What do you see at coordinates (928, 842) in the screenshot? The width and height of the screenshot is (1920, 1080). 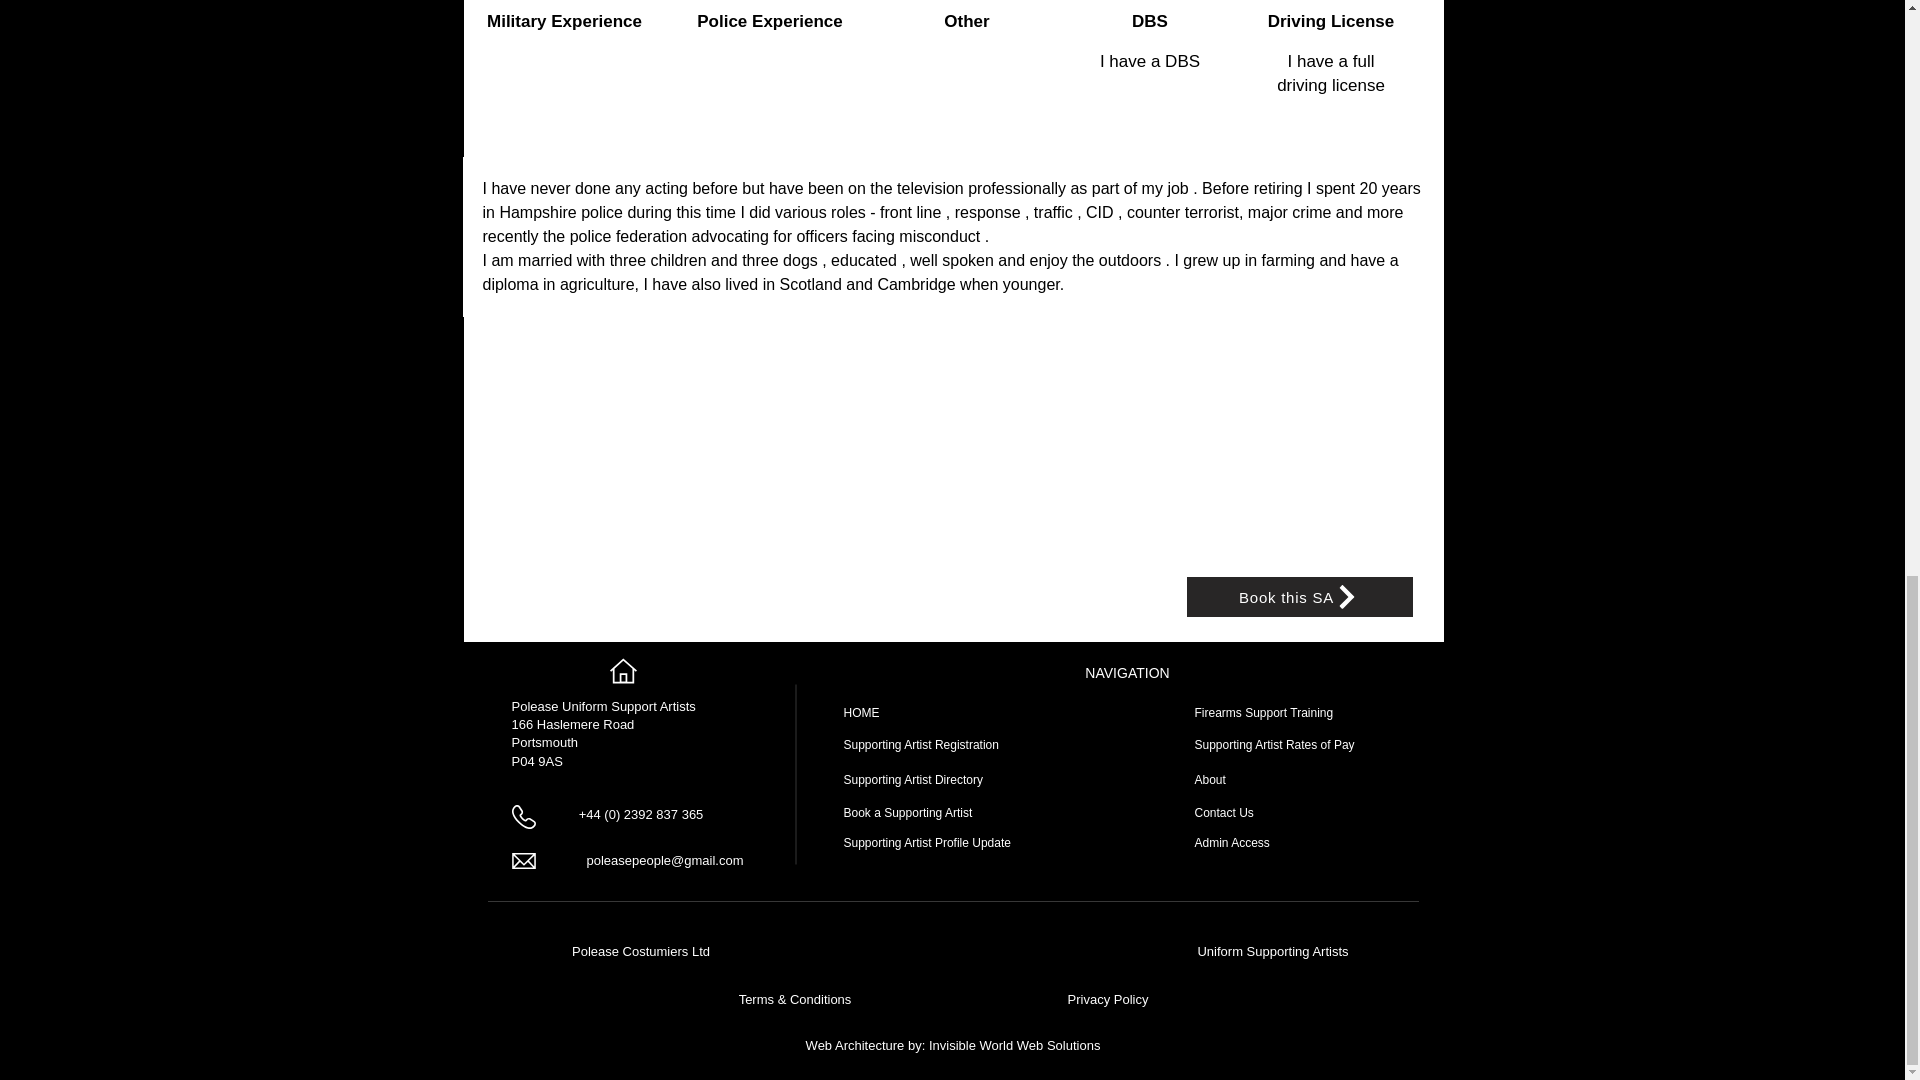 I see `Supporting Artist Profile Update` at bounding box center [928, 842].